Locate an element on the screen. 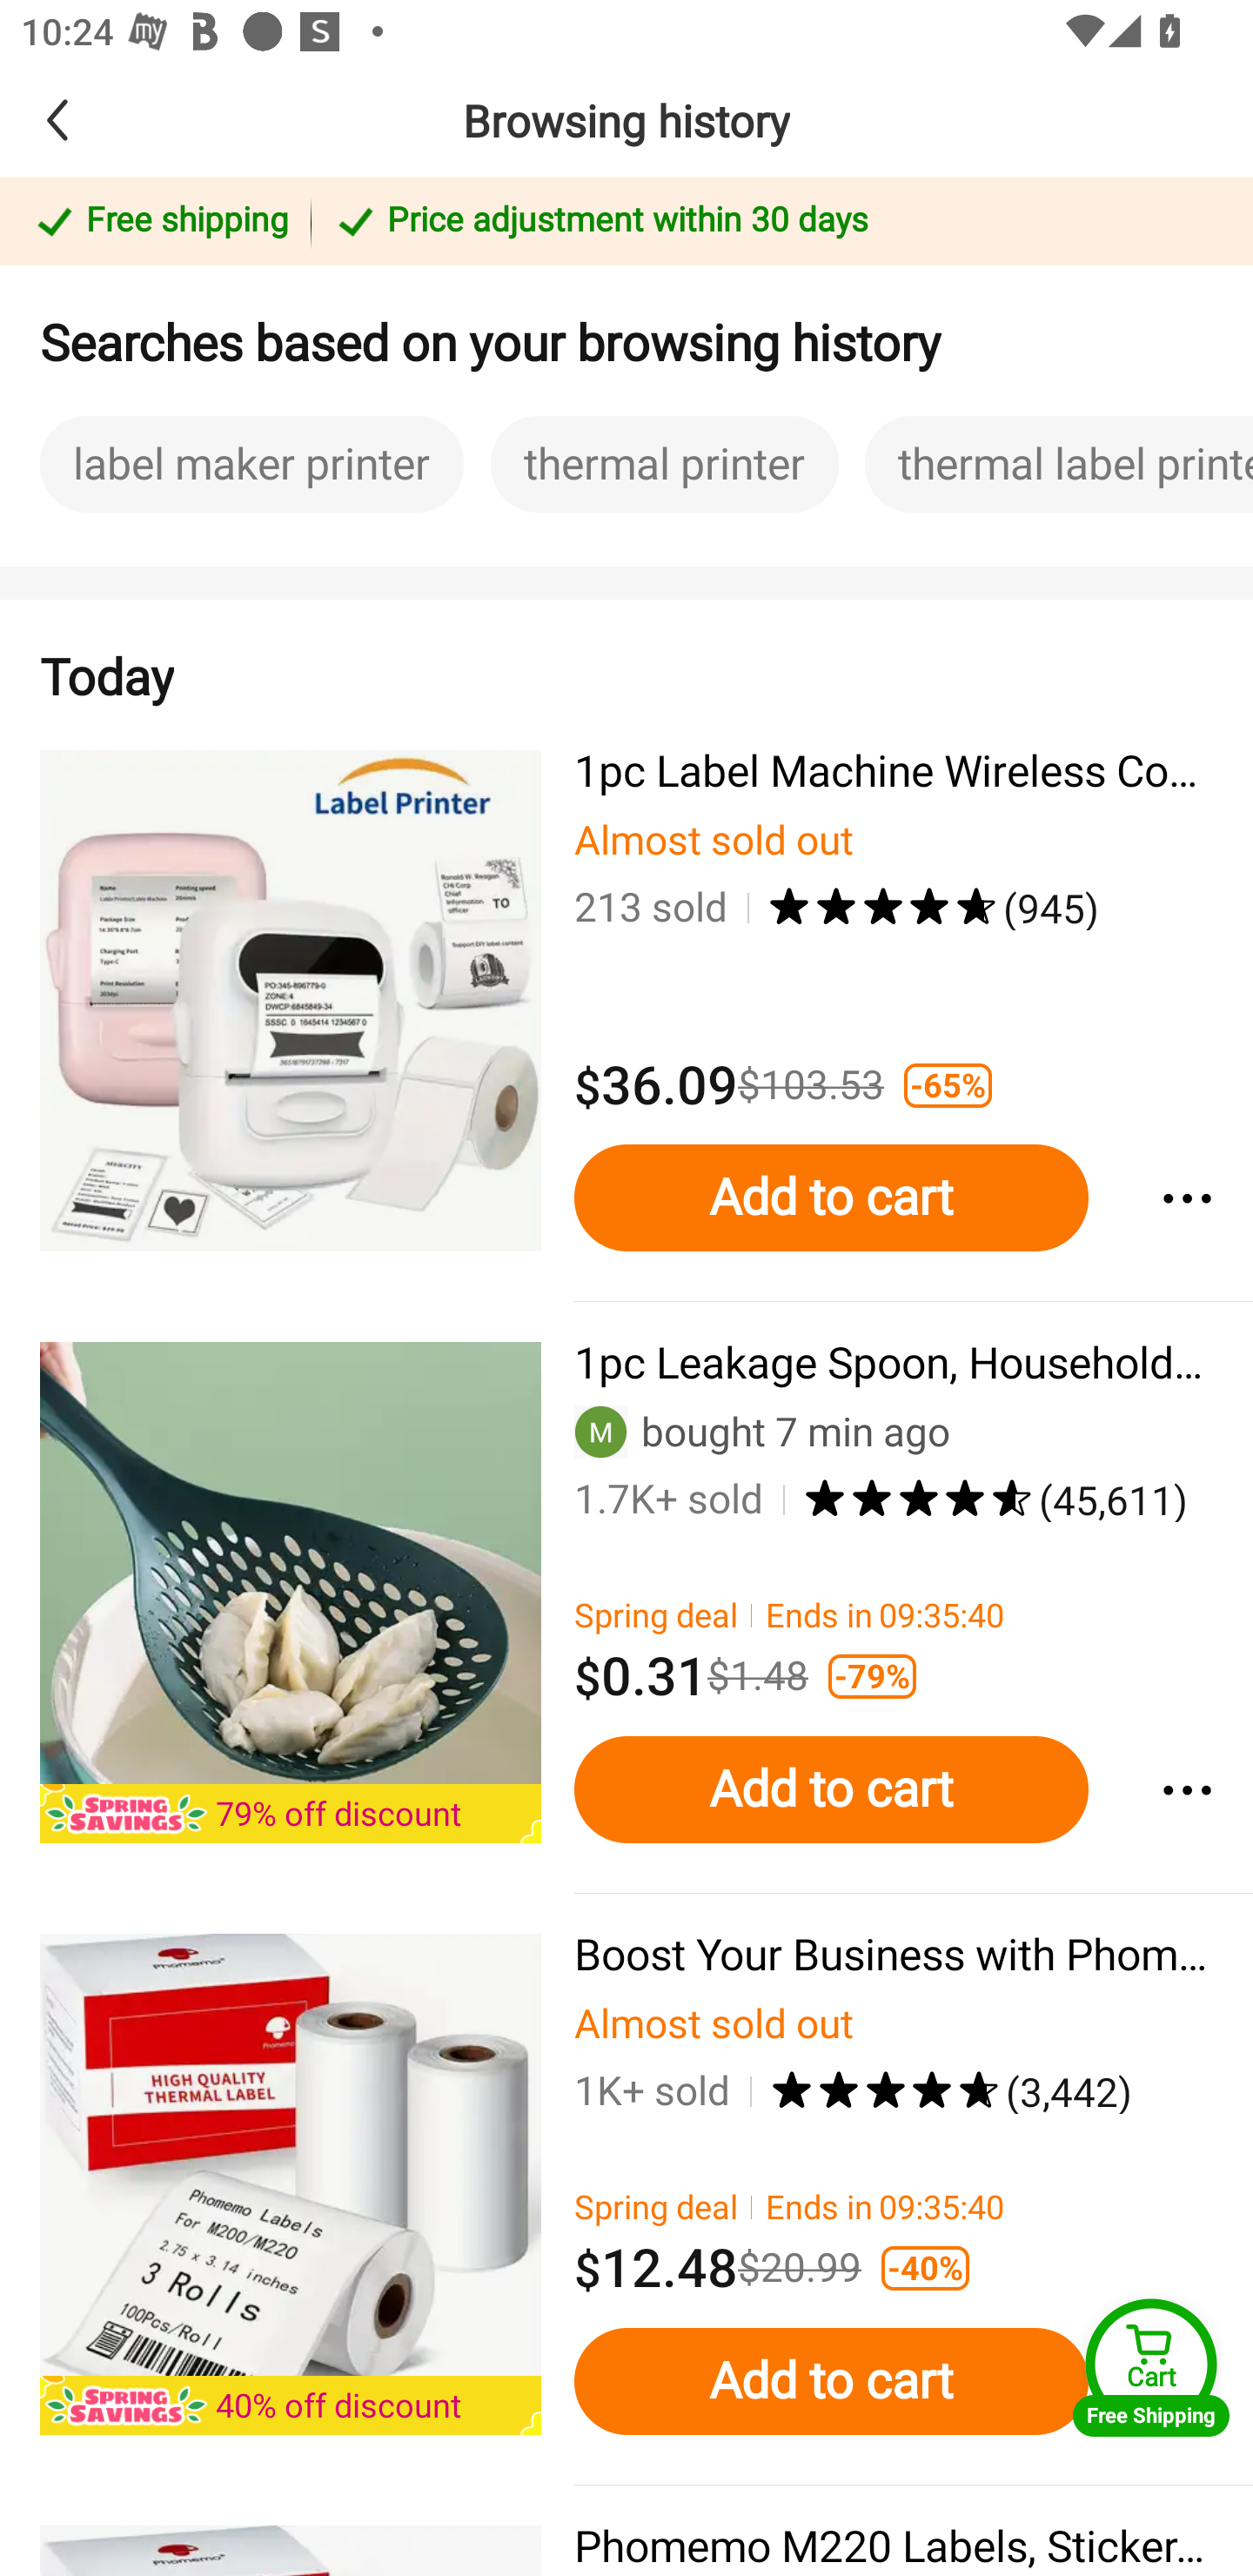  Add to cart is located at coordinates (831, 2381).